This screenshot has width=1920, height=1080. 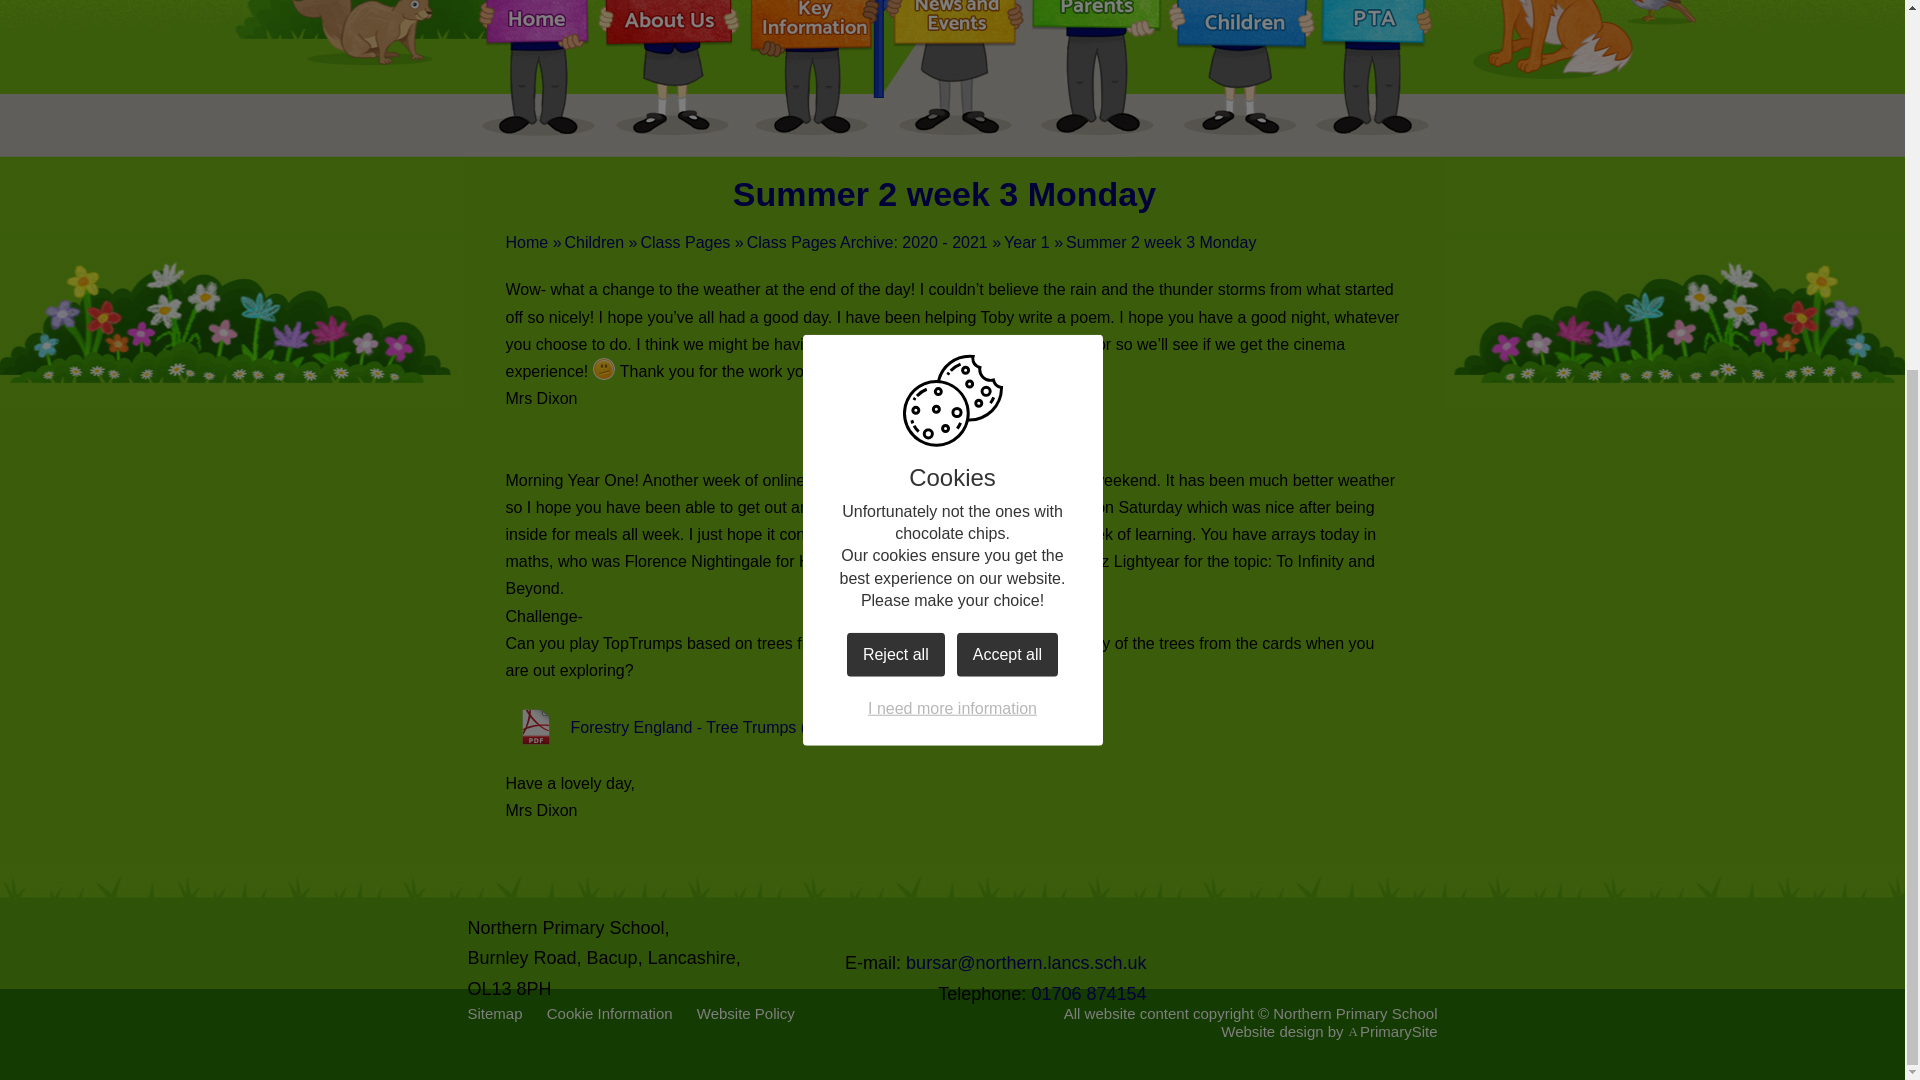 What do you see at coordinates (528, 242) in the screenshot?
I see `Home` at bounding box center [528, 242].